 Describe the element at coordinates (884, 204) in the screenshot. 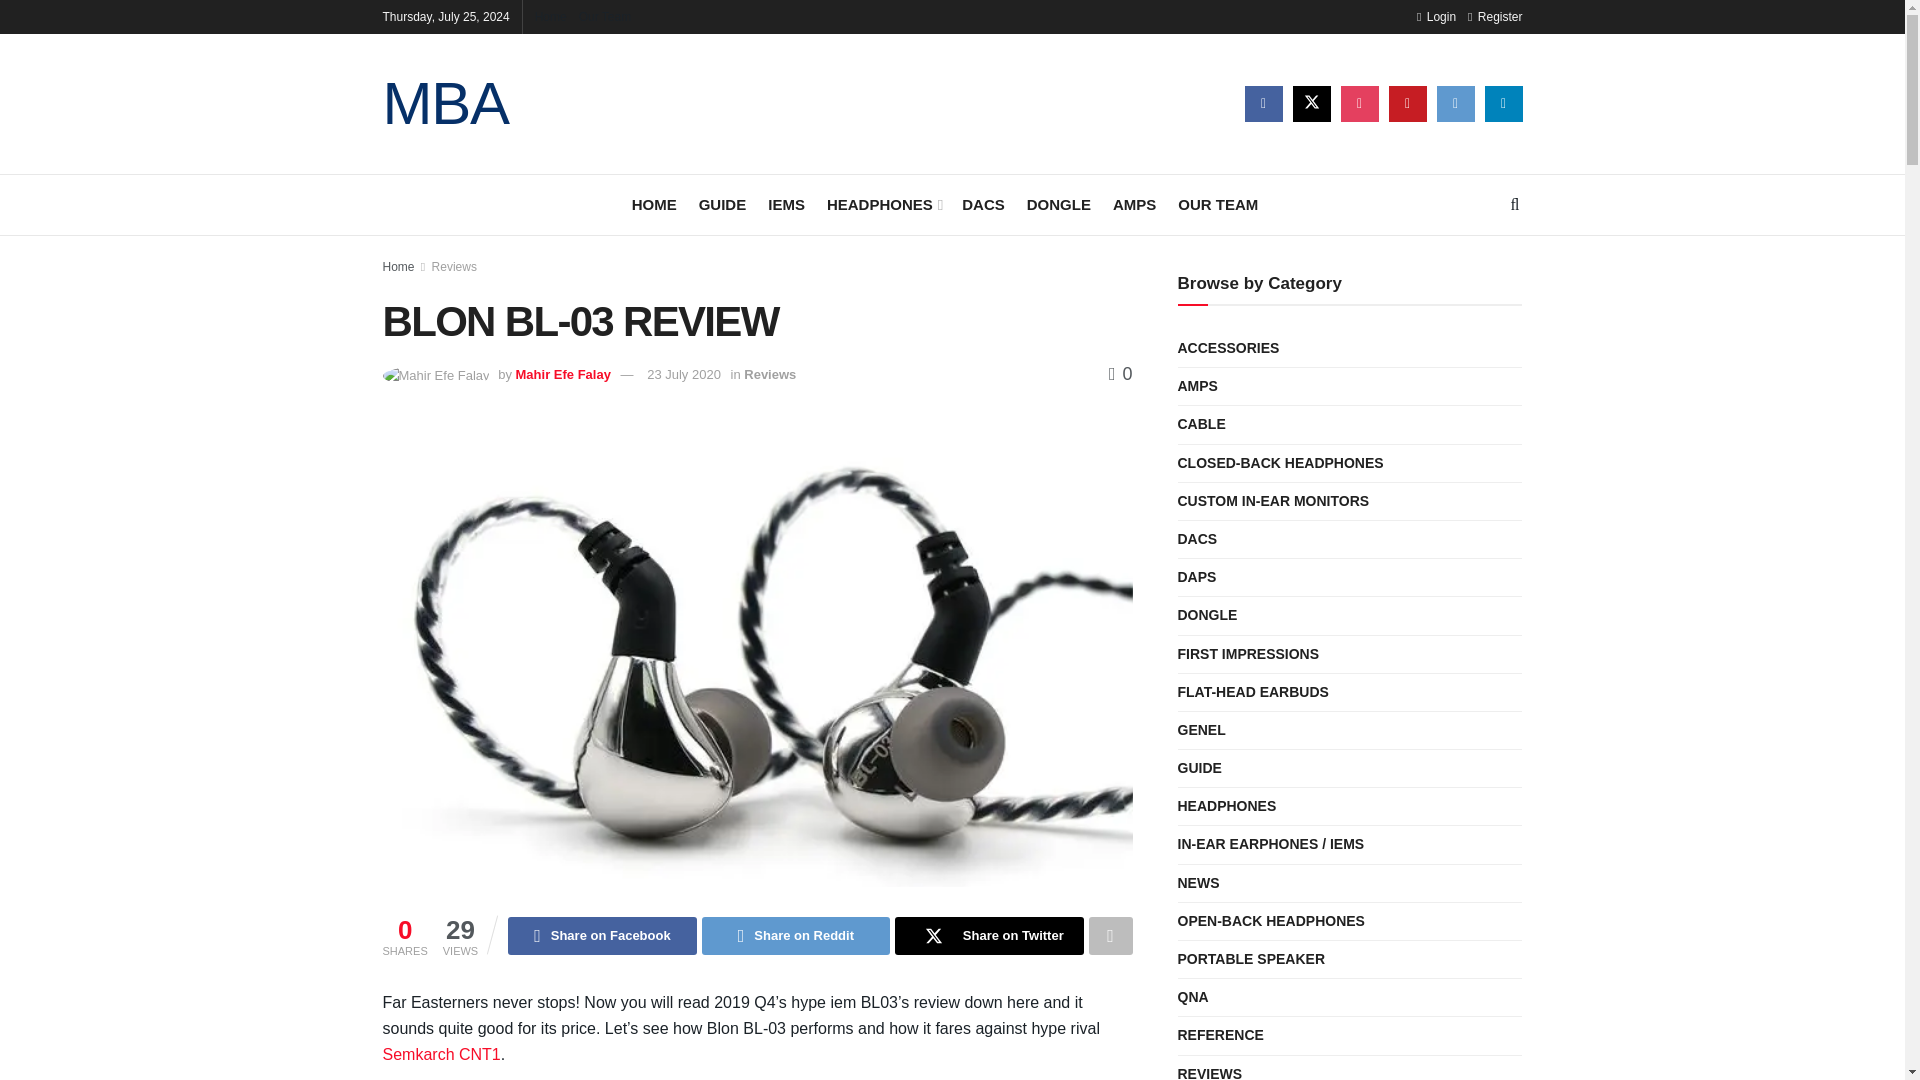

I see `HEADPHONES` at that location.